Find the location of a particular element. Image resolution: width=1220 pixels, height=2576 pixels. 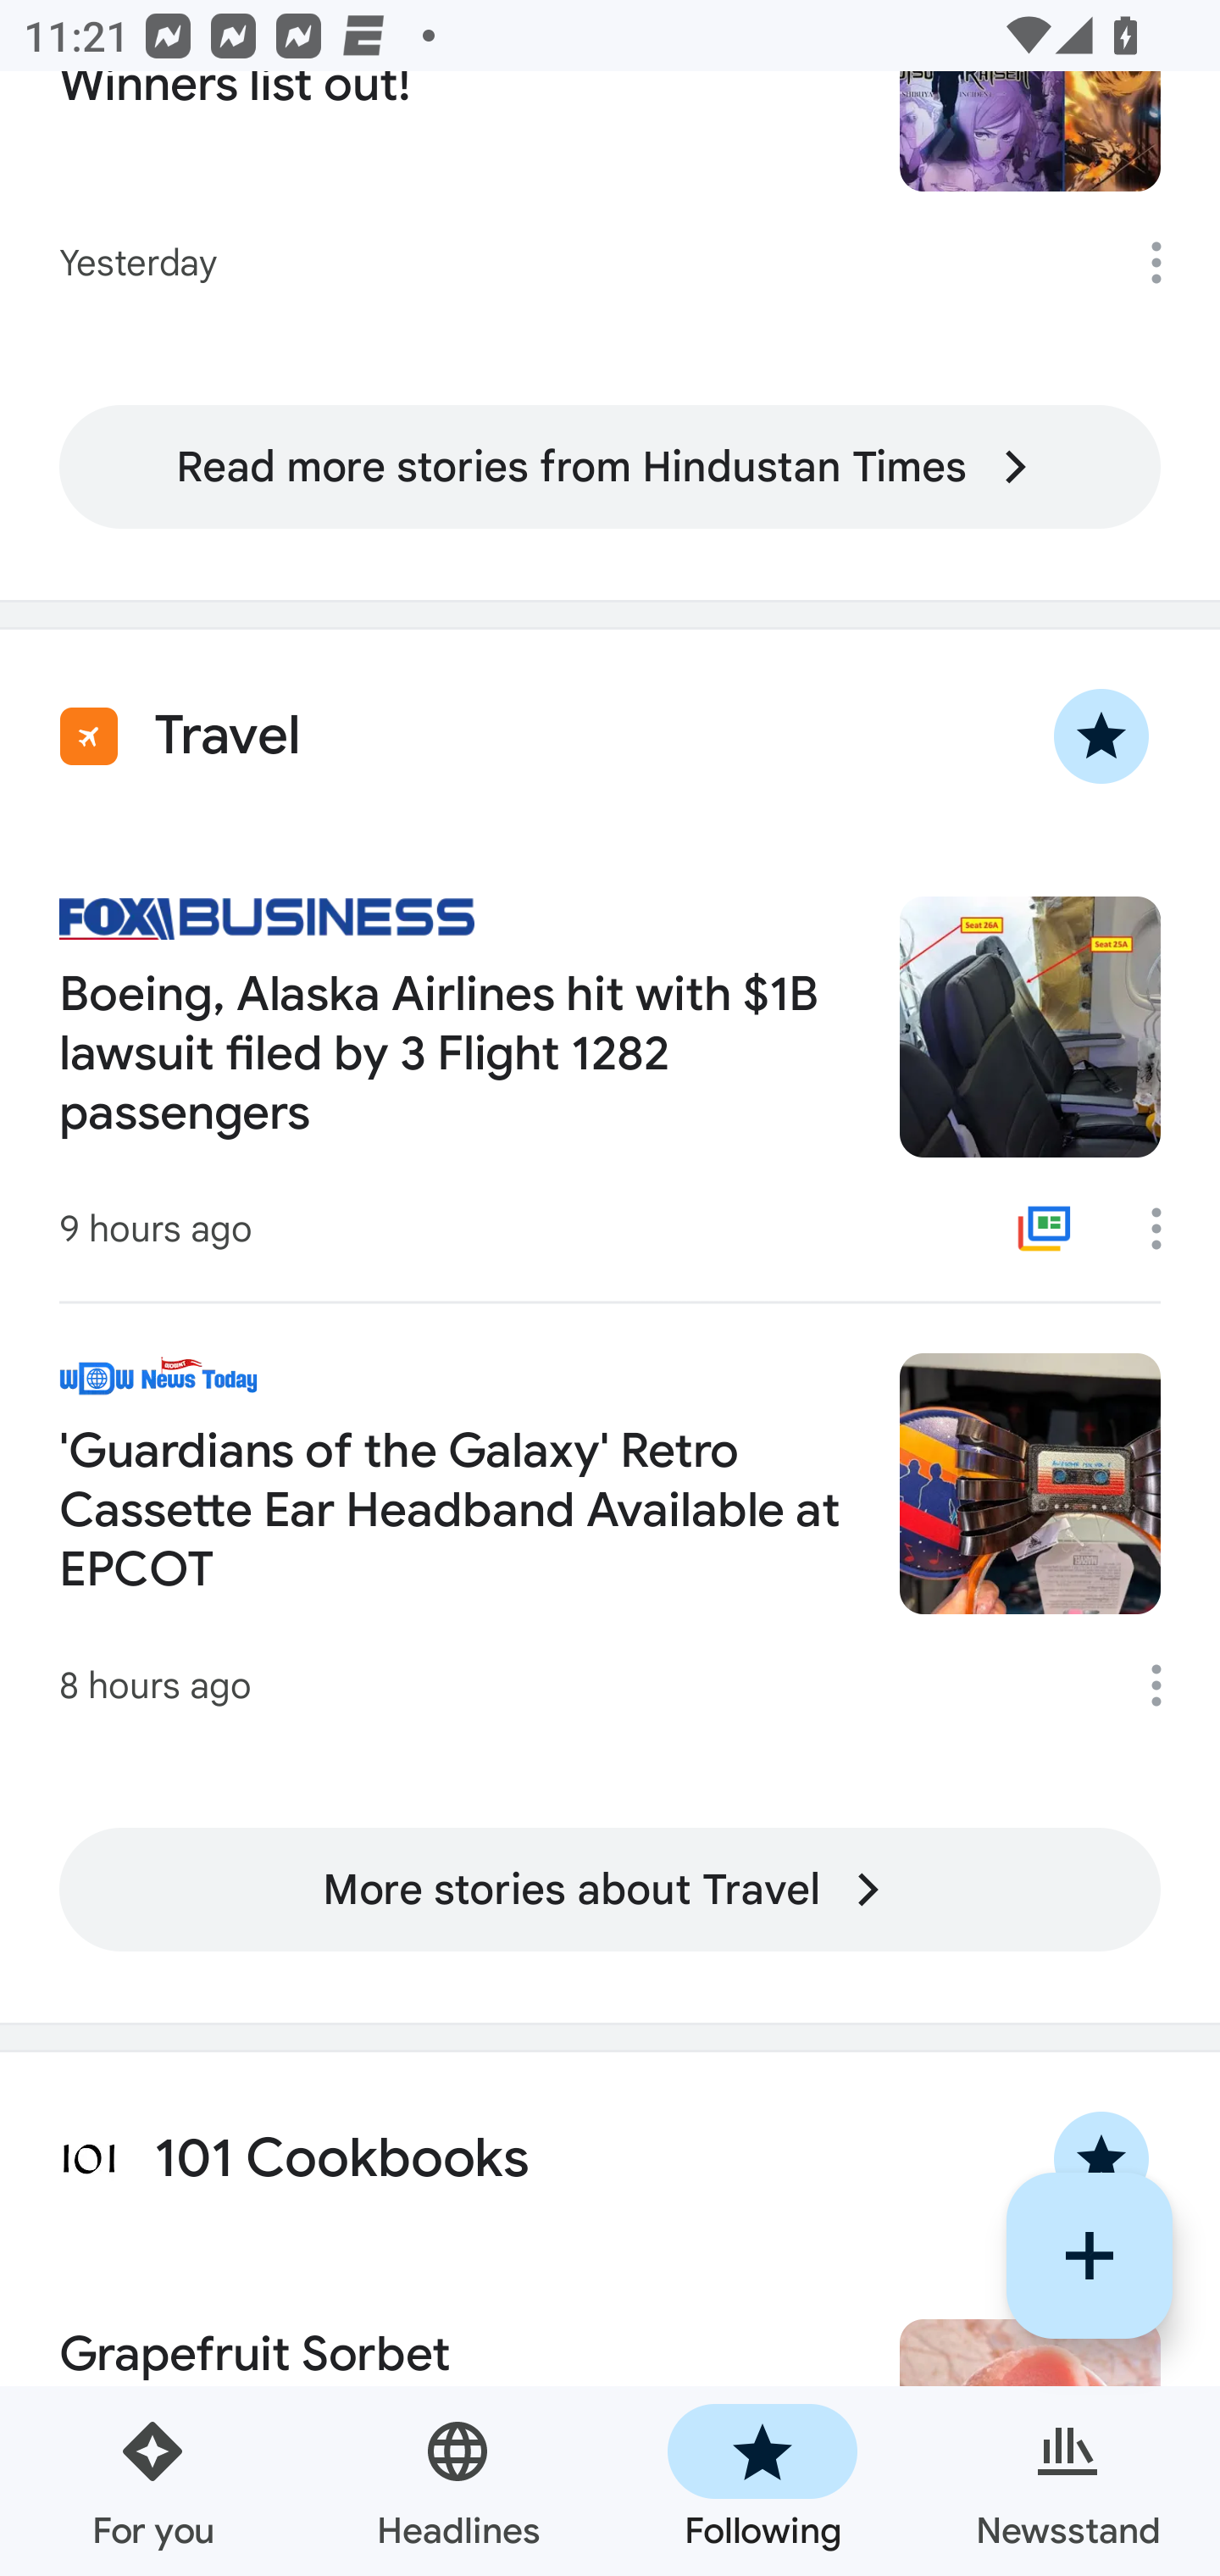

Following is located at coordinates (762, 2481).